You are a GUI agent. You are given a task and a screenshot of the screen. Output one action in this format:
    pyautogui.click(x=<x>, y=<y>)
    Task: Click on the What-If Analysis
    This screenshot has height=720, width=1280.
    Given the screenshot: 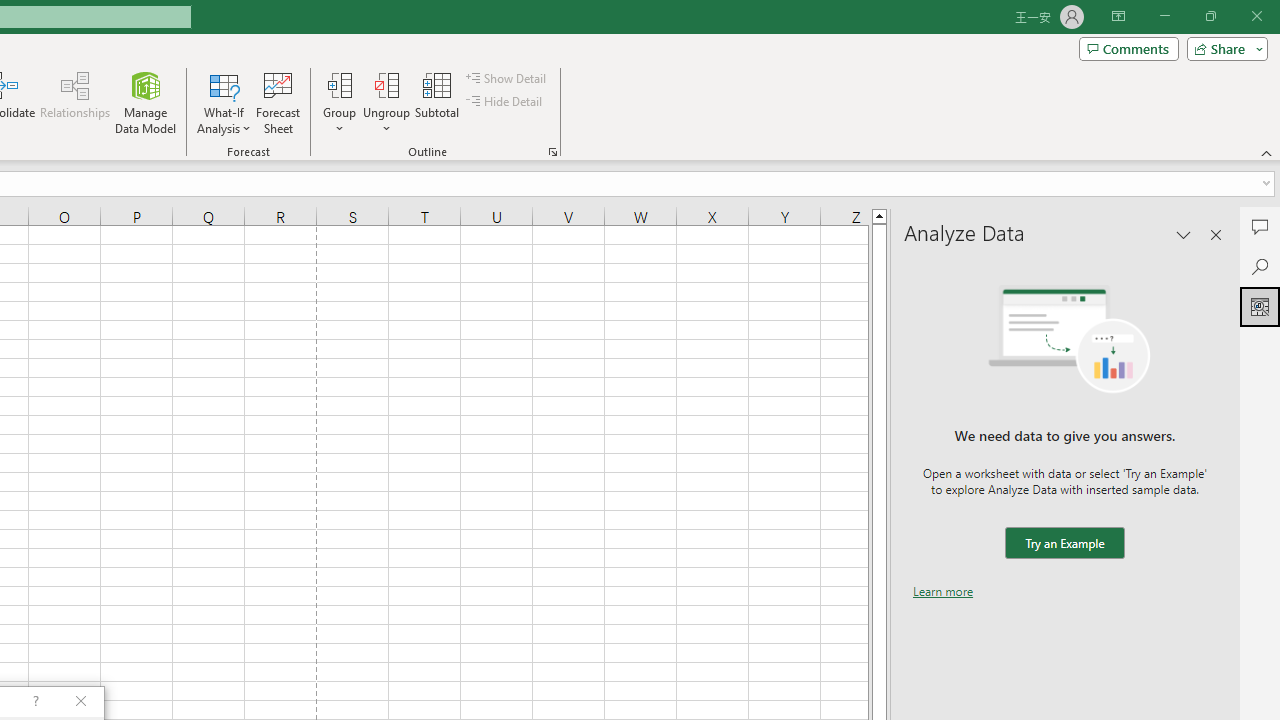 What is the action you would take?
    pyautogui.click(x=224, y=102)
    